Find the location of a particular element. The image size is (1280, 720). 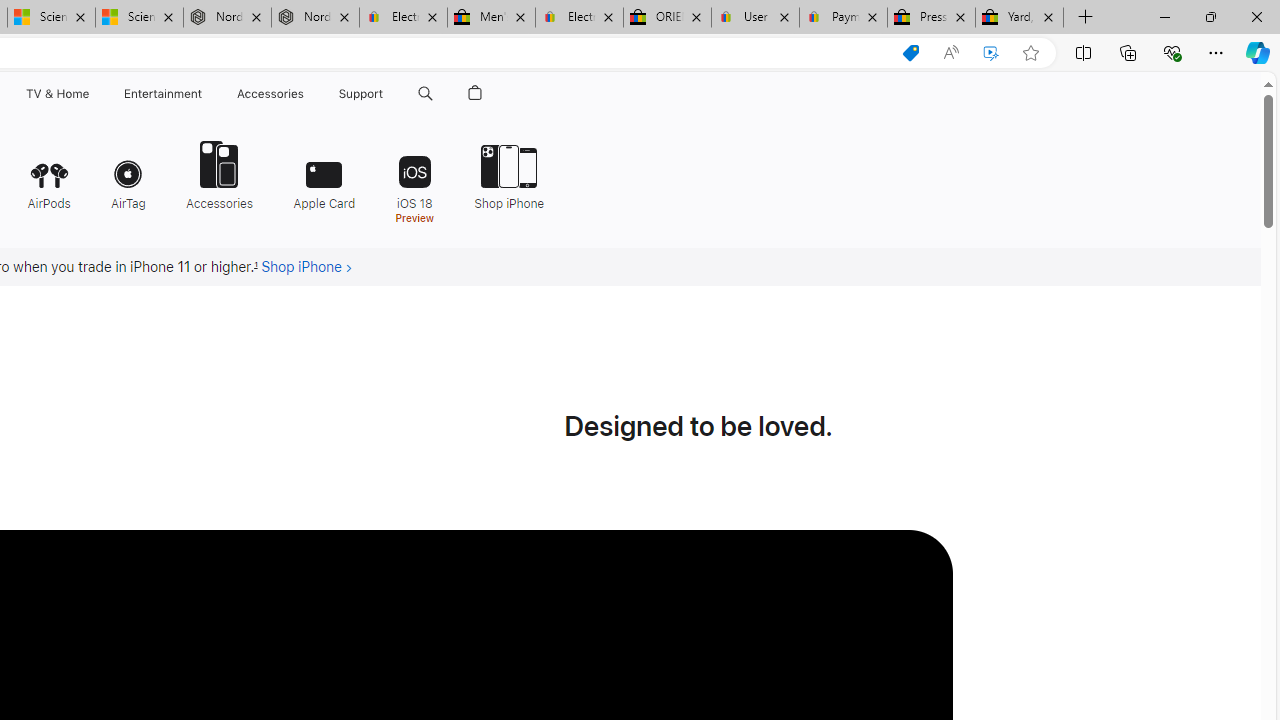

Shop iPhone is located at coordinates (509, 174).